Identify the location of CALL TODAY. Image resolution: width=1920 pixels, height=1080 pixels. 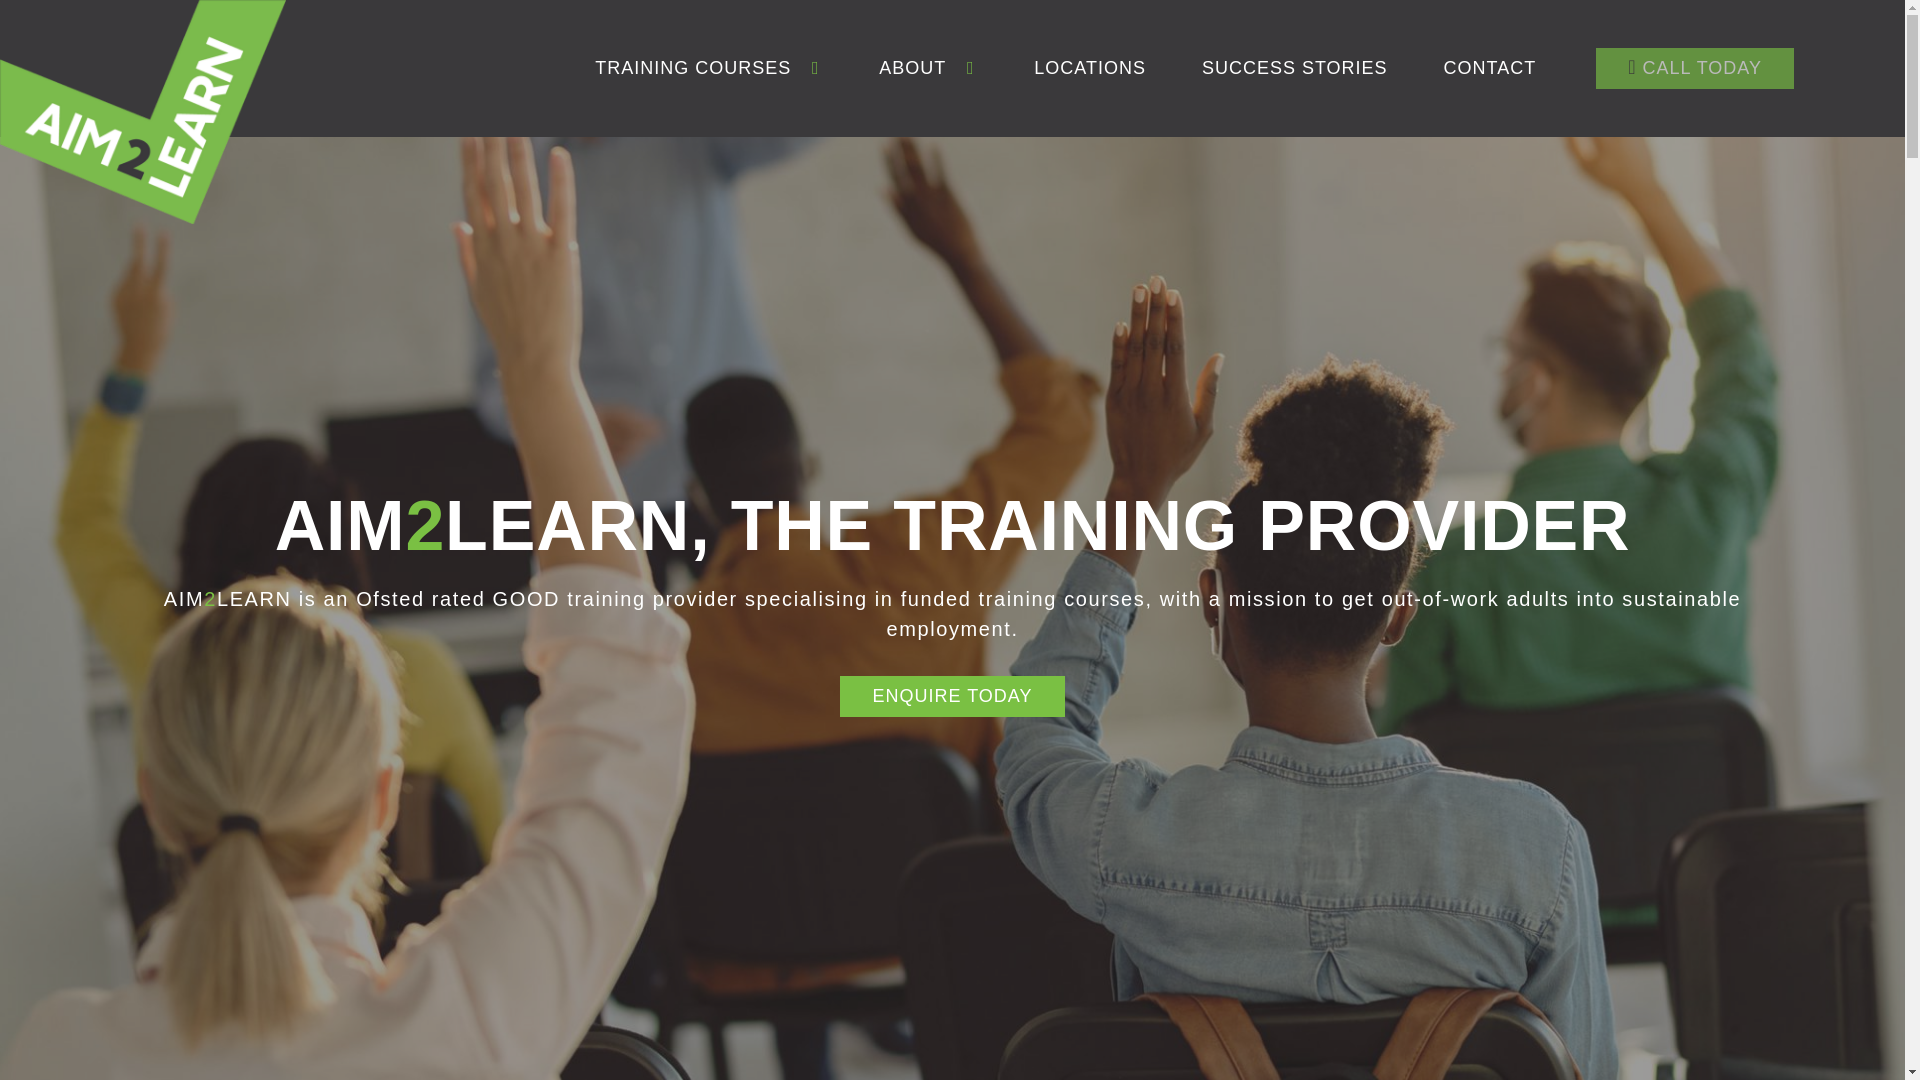
(1694, 68).